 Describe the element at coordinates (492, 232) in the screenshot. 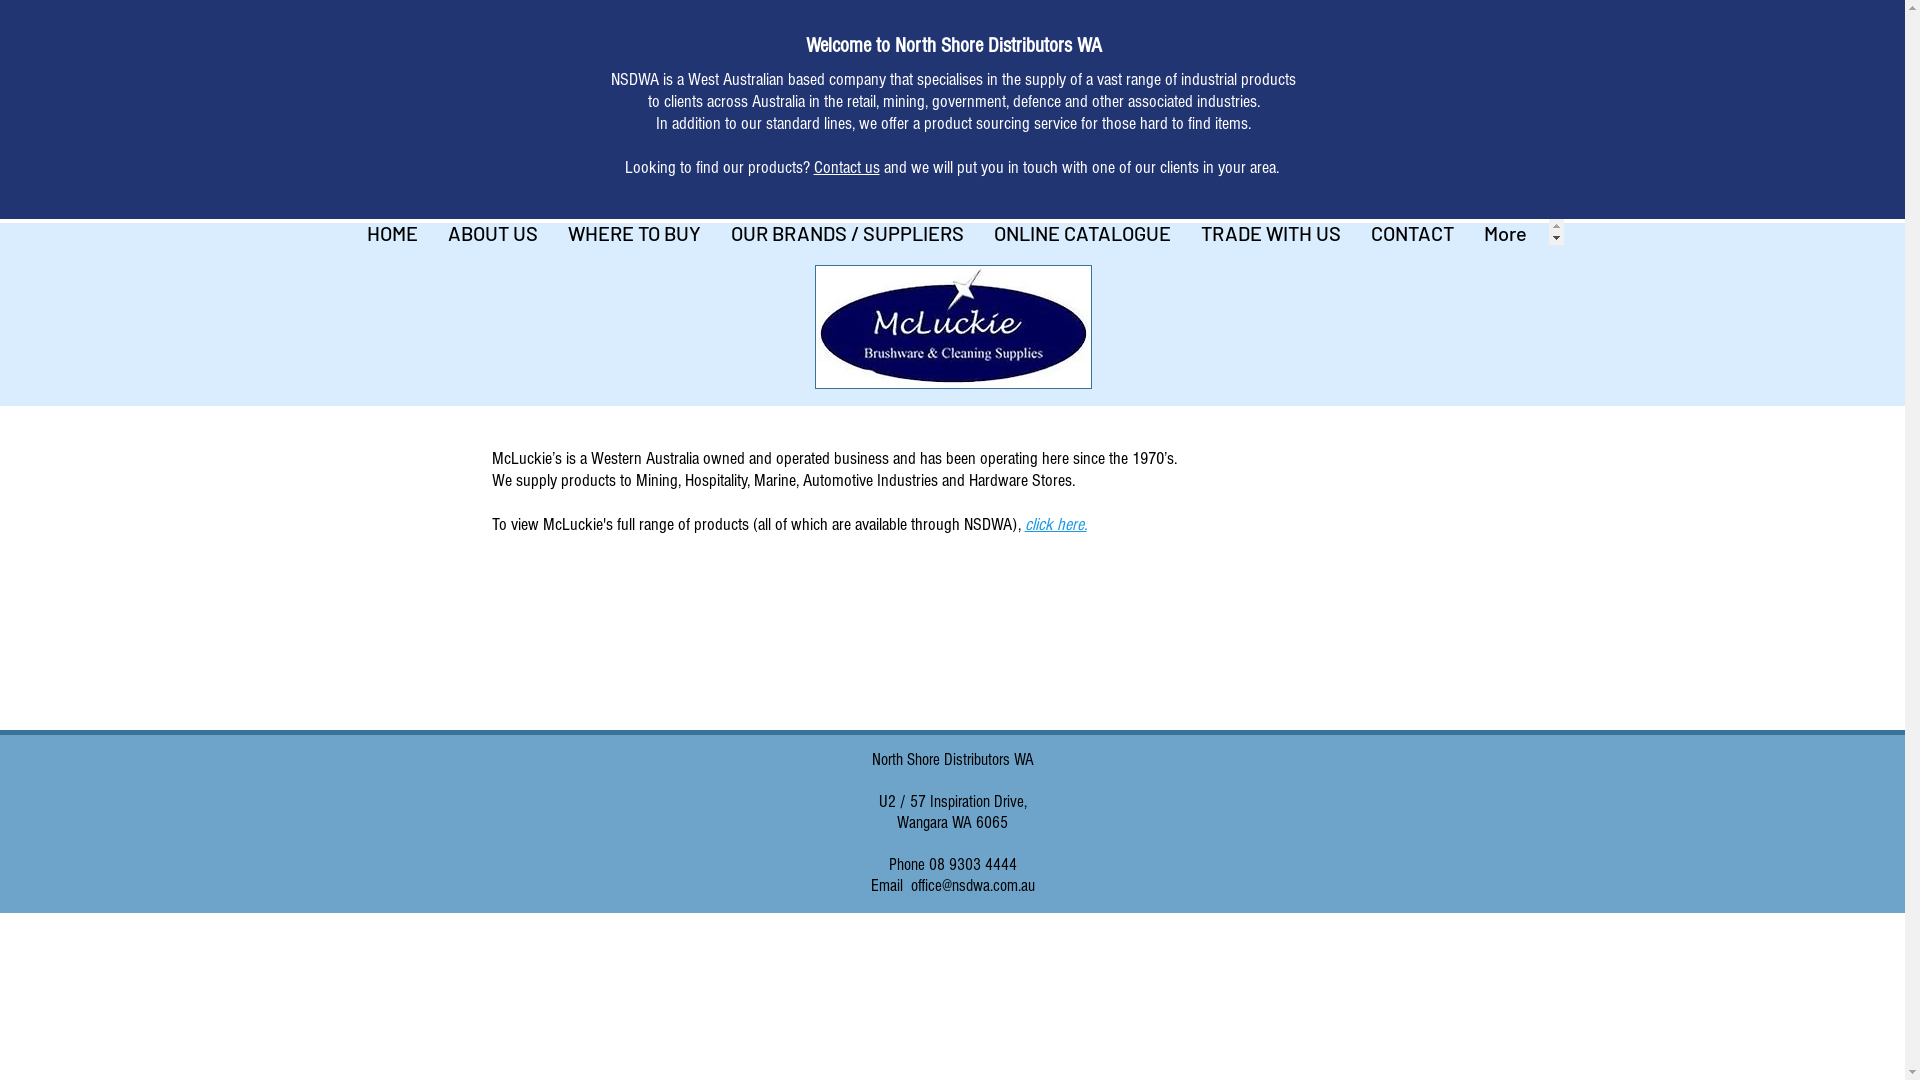

I see `ABOUT US` at that location.